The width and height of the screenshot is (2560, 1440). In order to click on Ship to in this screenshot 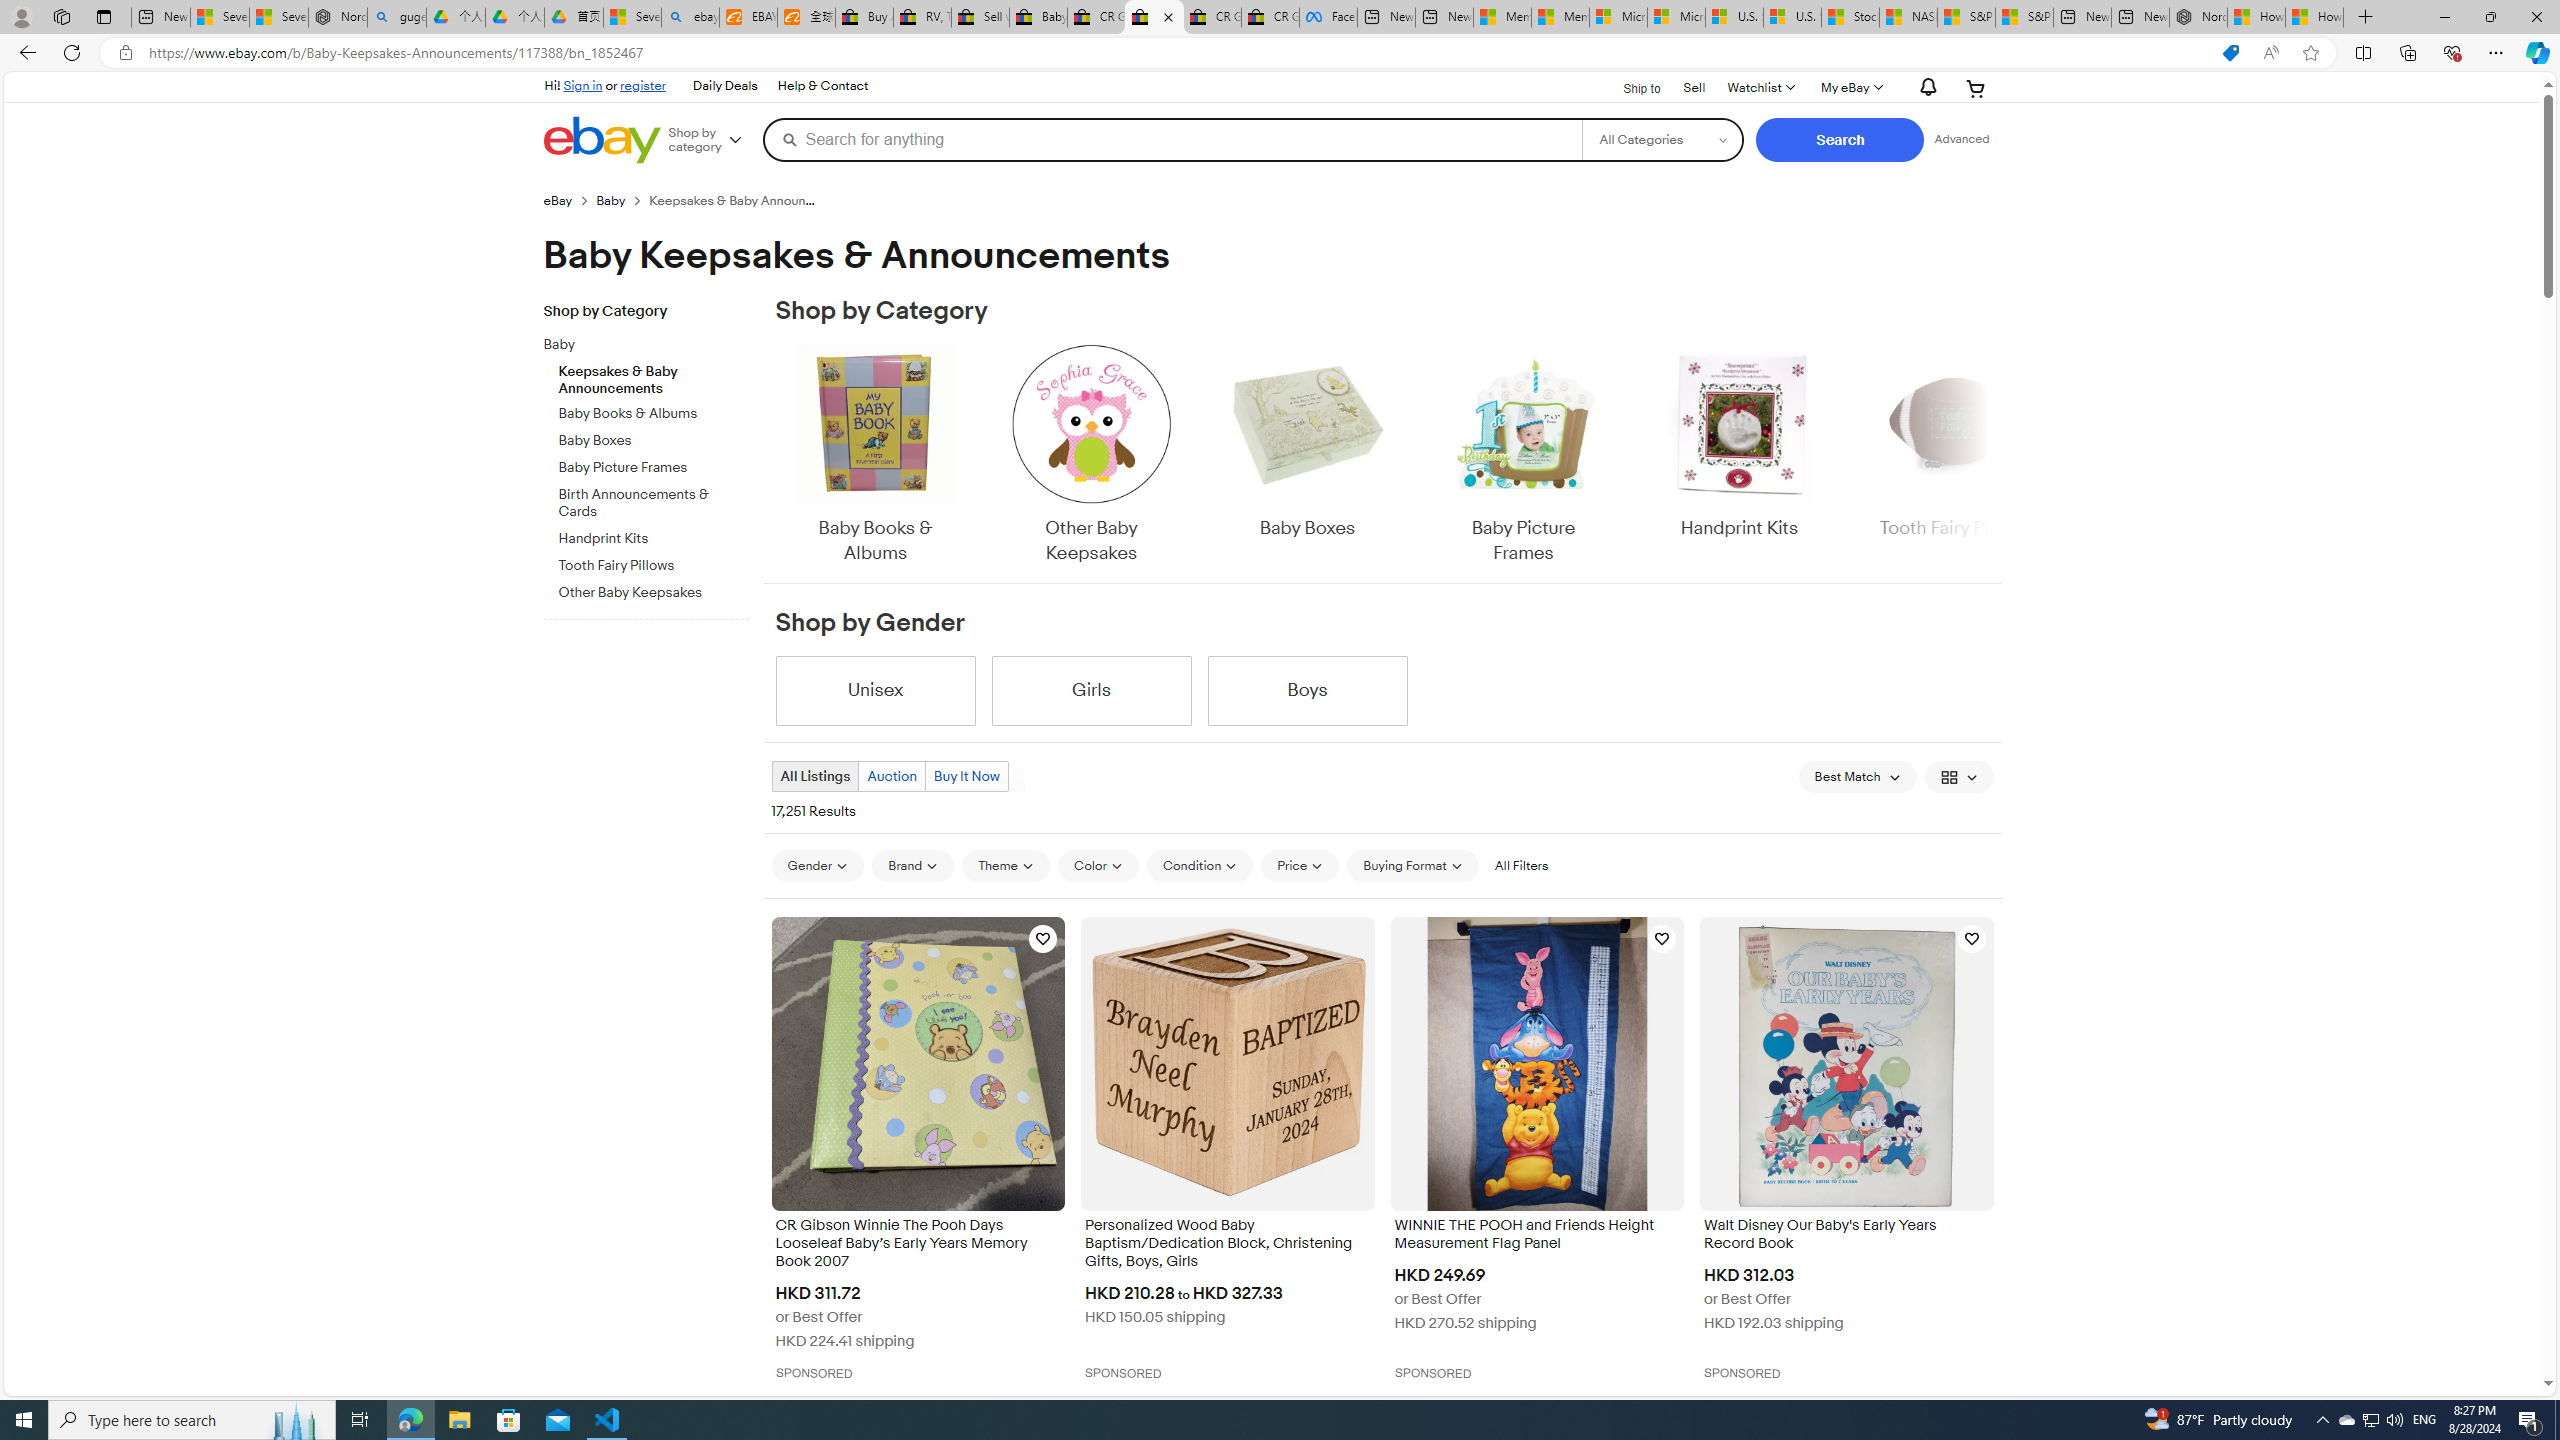, I will do `click(1629, 89)`.